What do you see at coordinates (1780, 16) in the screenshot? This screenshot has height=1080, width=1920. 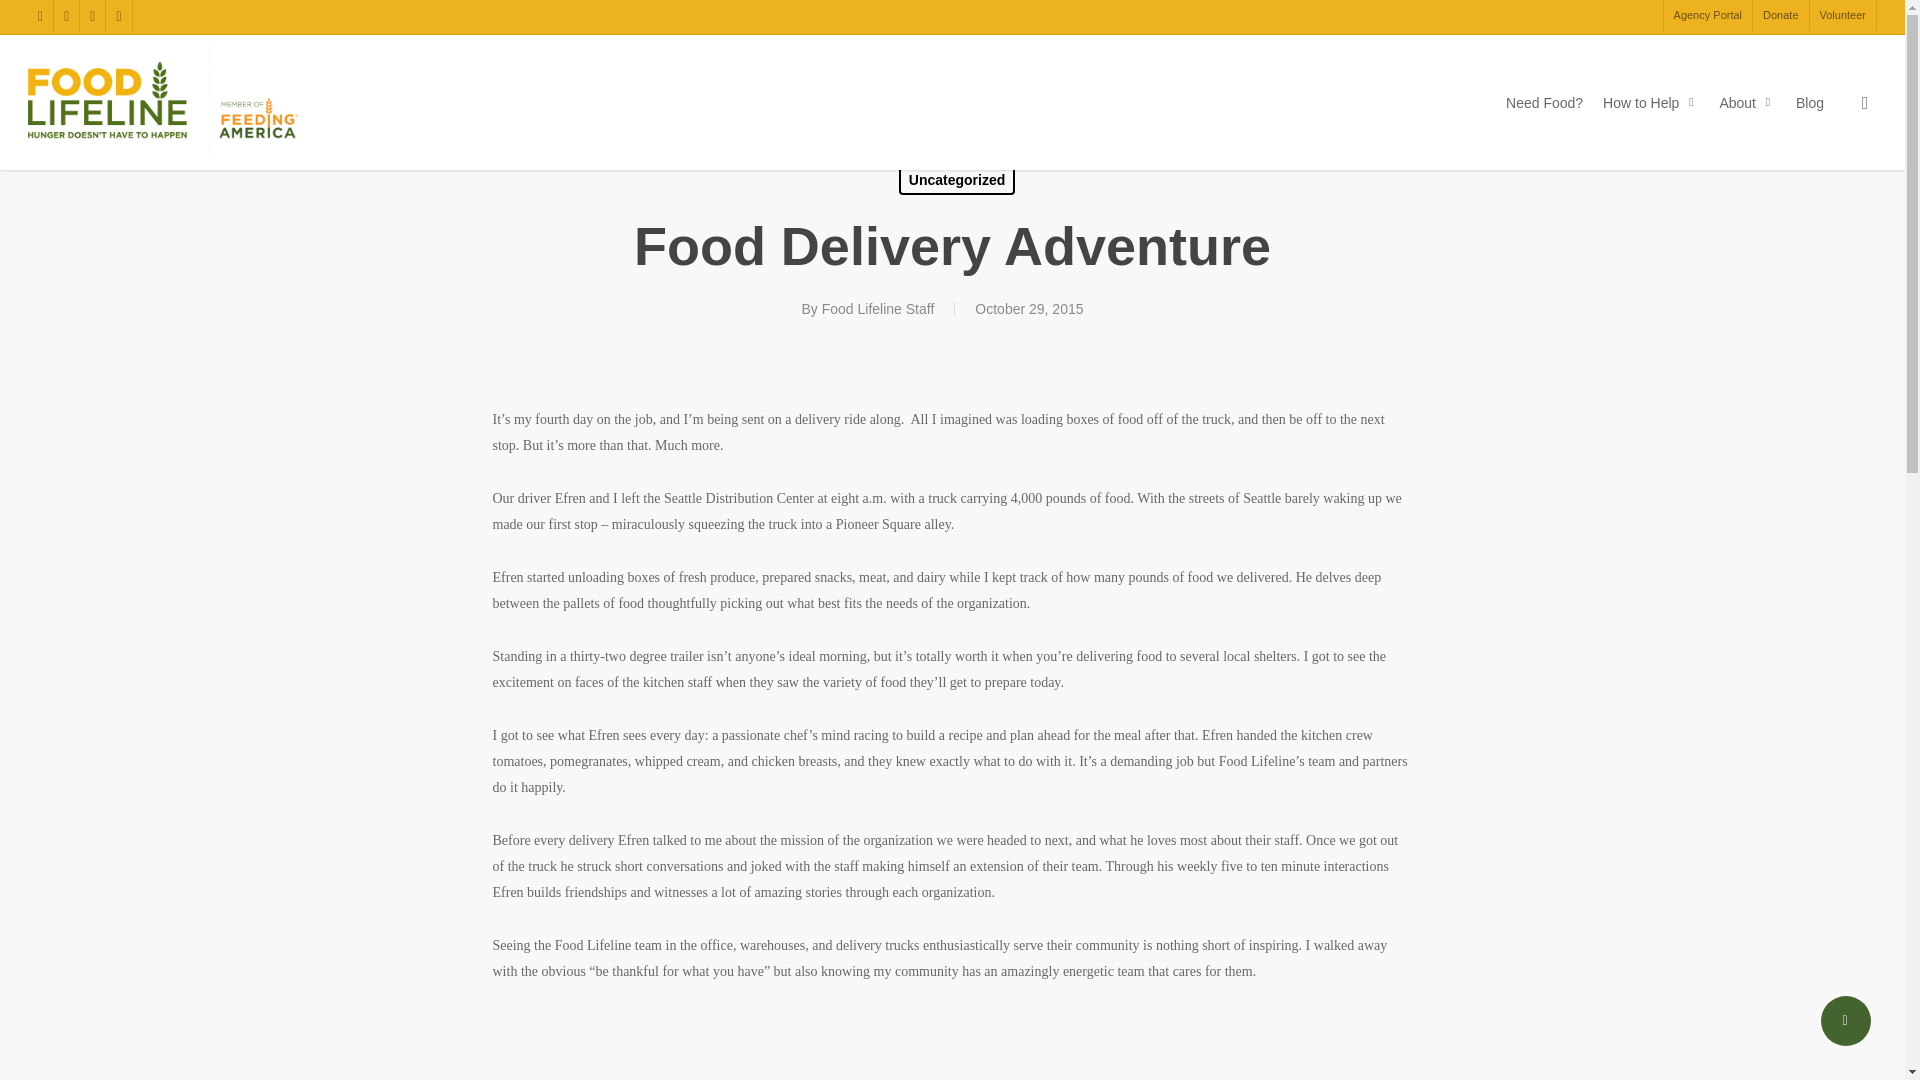 I see `Donate` at bounding box center [1780, 16].